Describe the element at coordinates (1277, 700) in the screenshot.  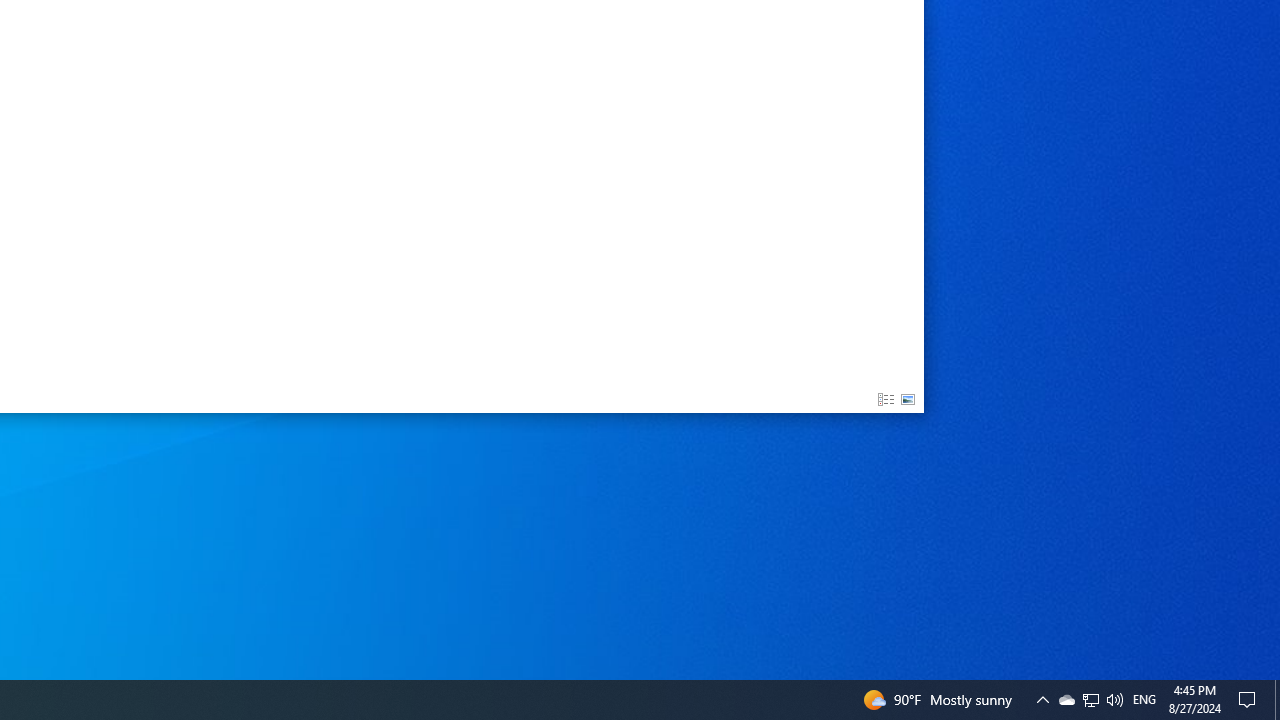
I see `Details` at that location.